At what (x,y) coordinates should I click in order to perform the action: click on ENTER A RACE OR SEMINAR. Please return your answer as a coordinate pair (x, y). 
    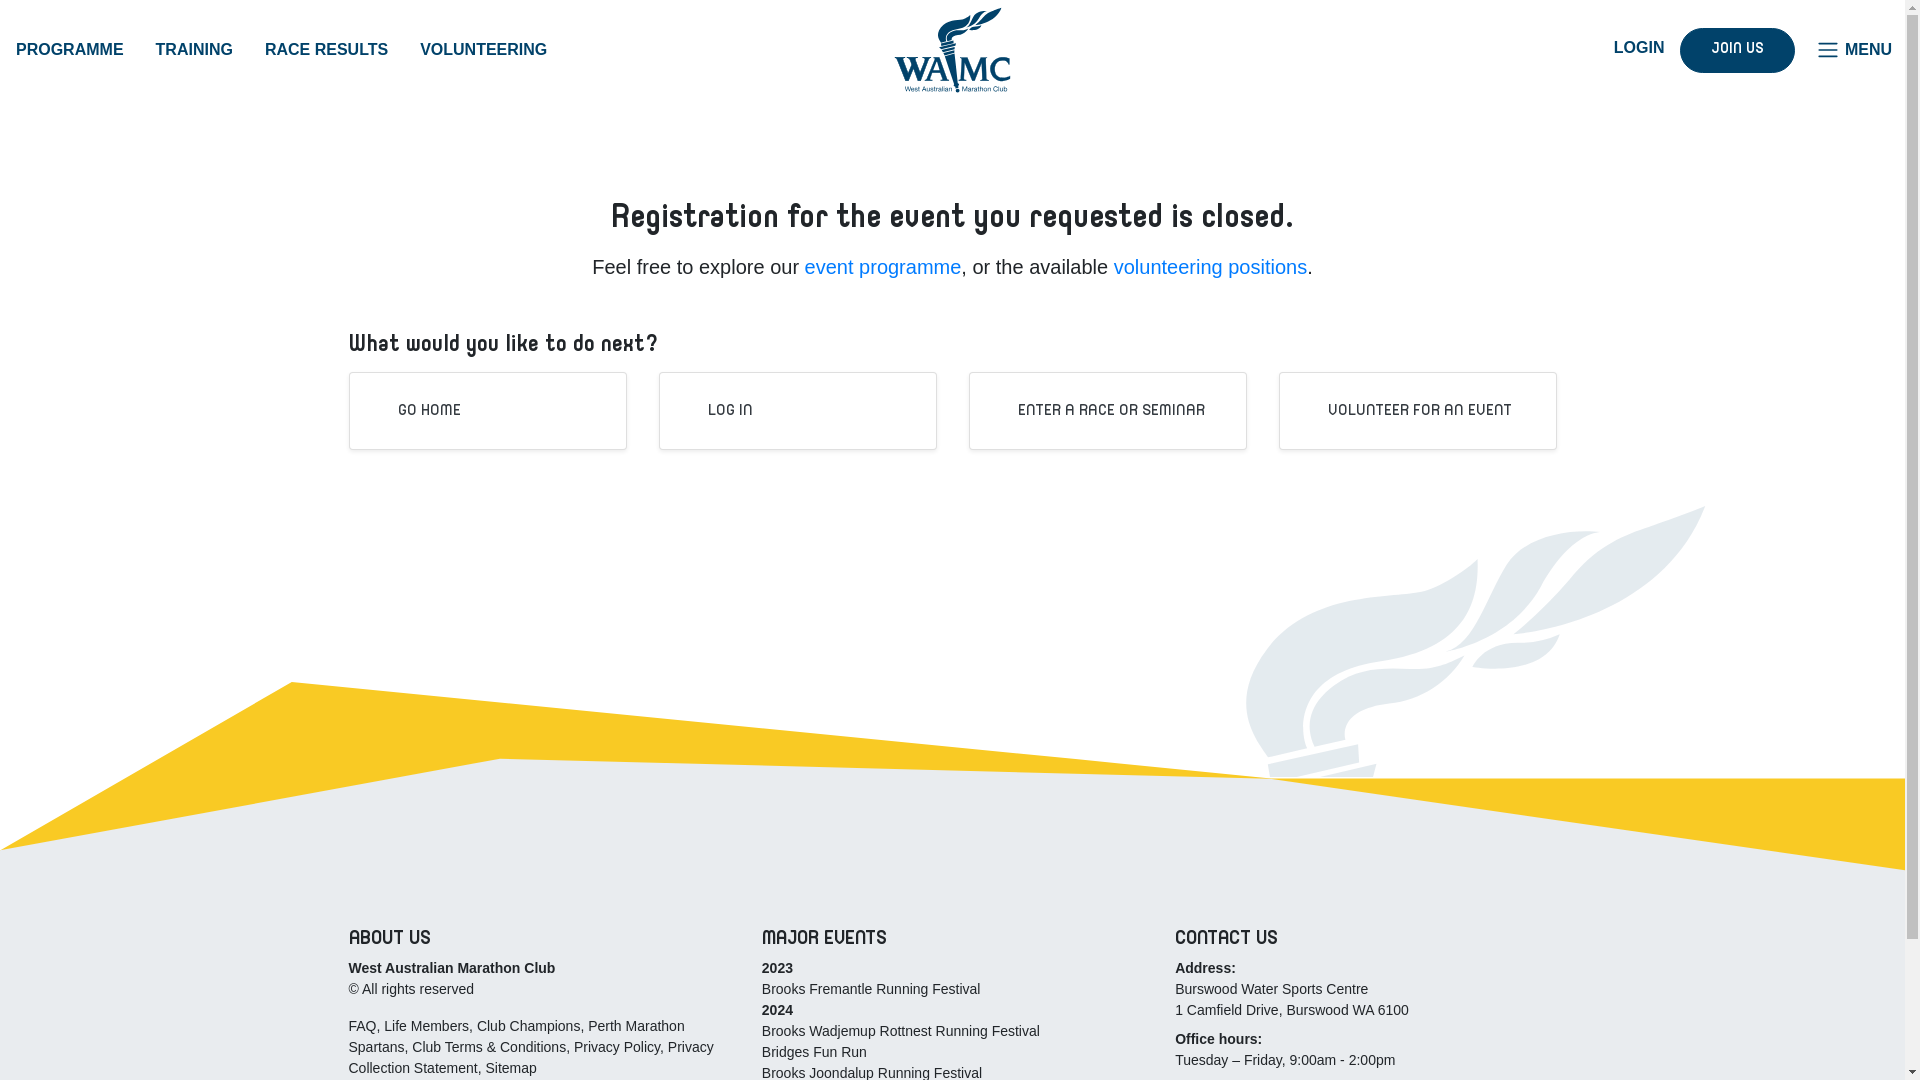
    Looking at the image, I should click on (1098, 411).